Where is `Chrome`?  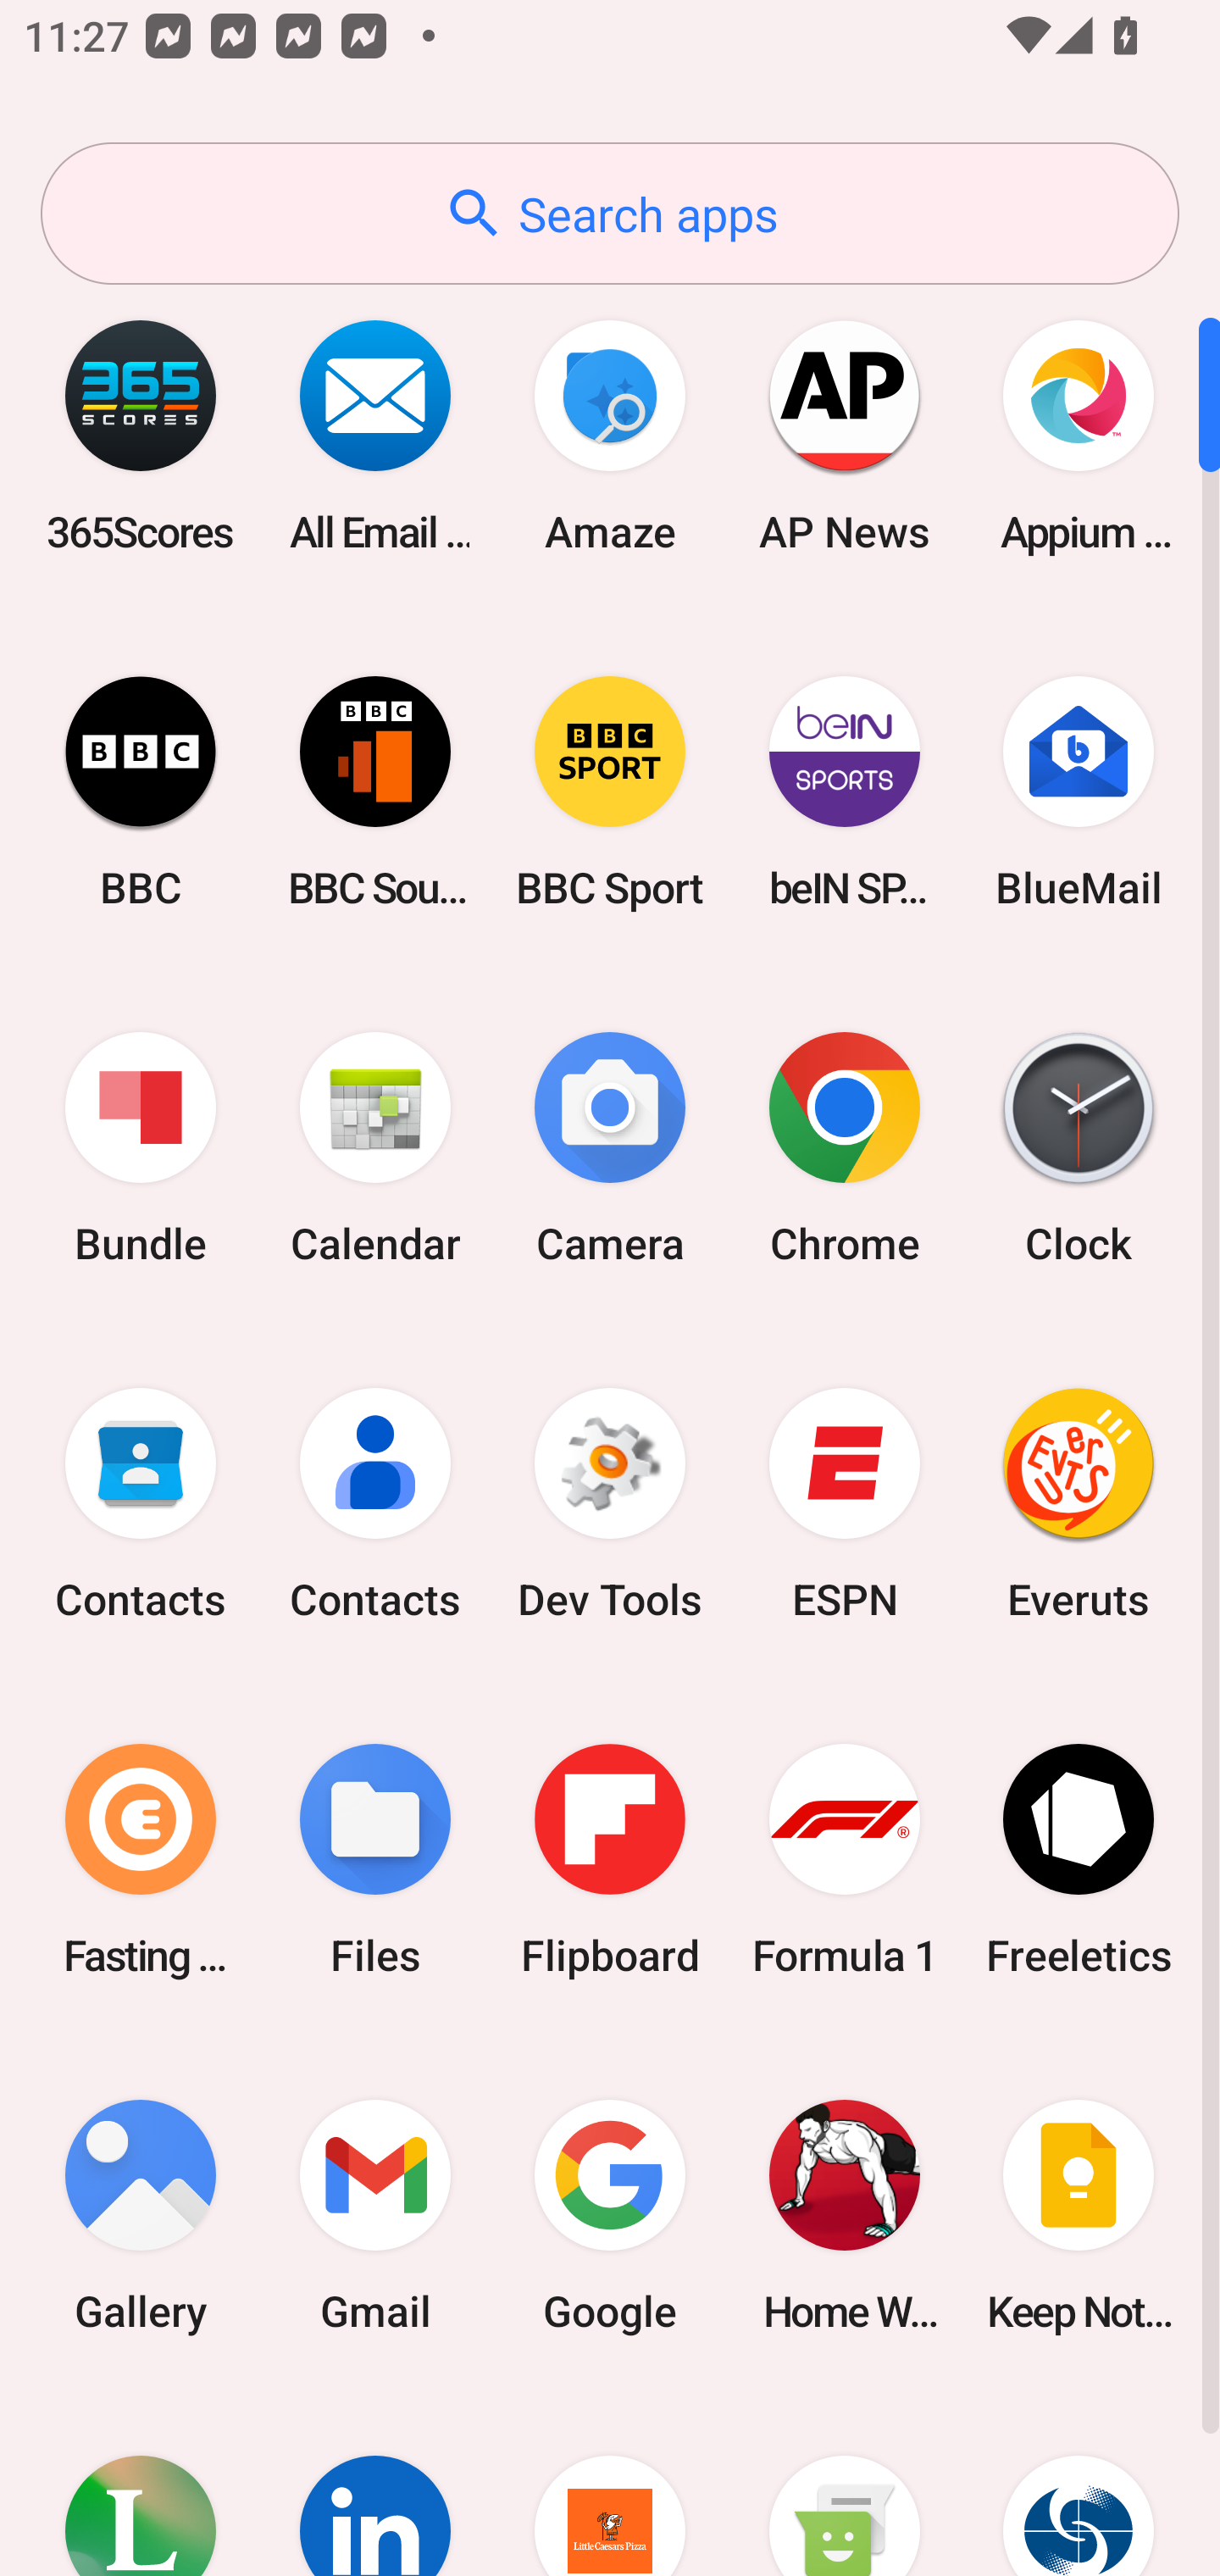 Chrome is located at coordinates (844, 1149).